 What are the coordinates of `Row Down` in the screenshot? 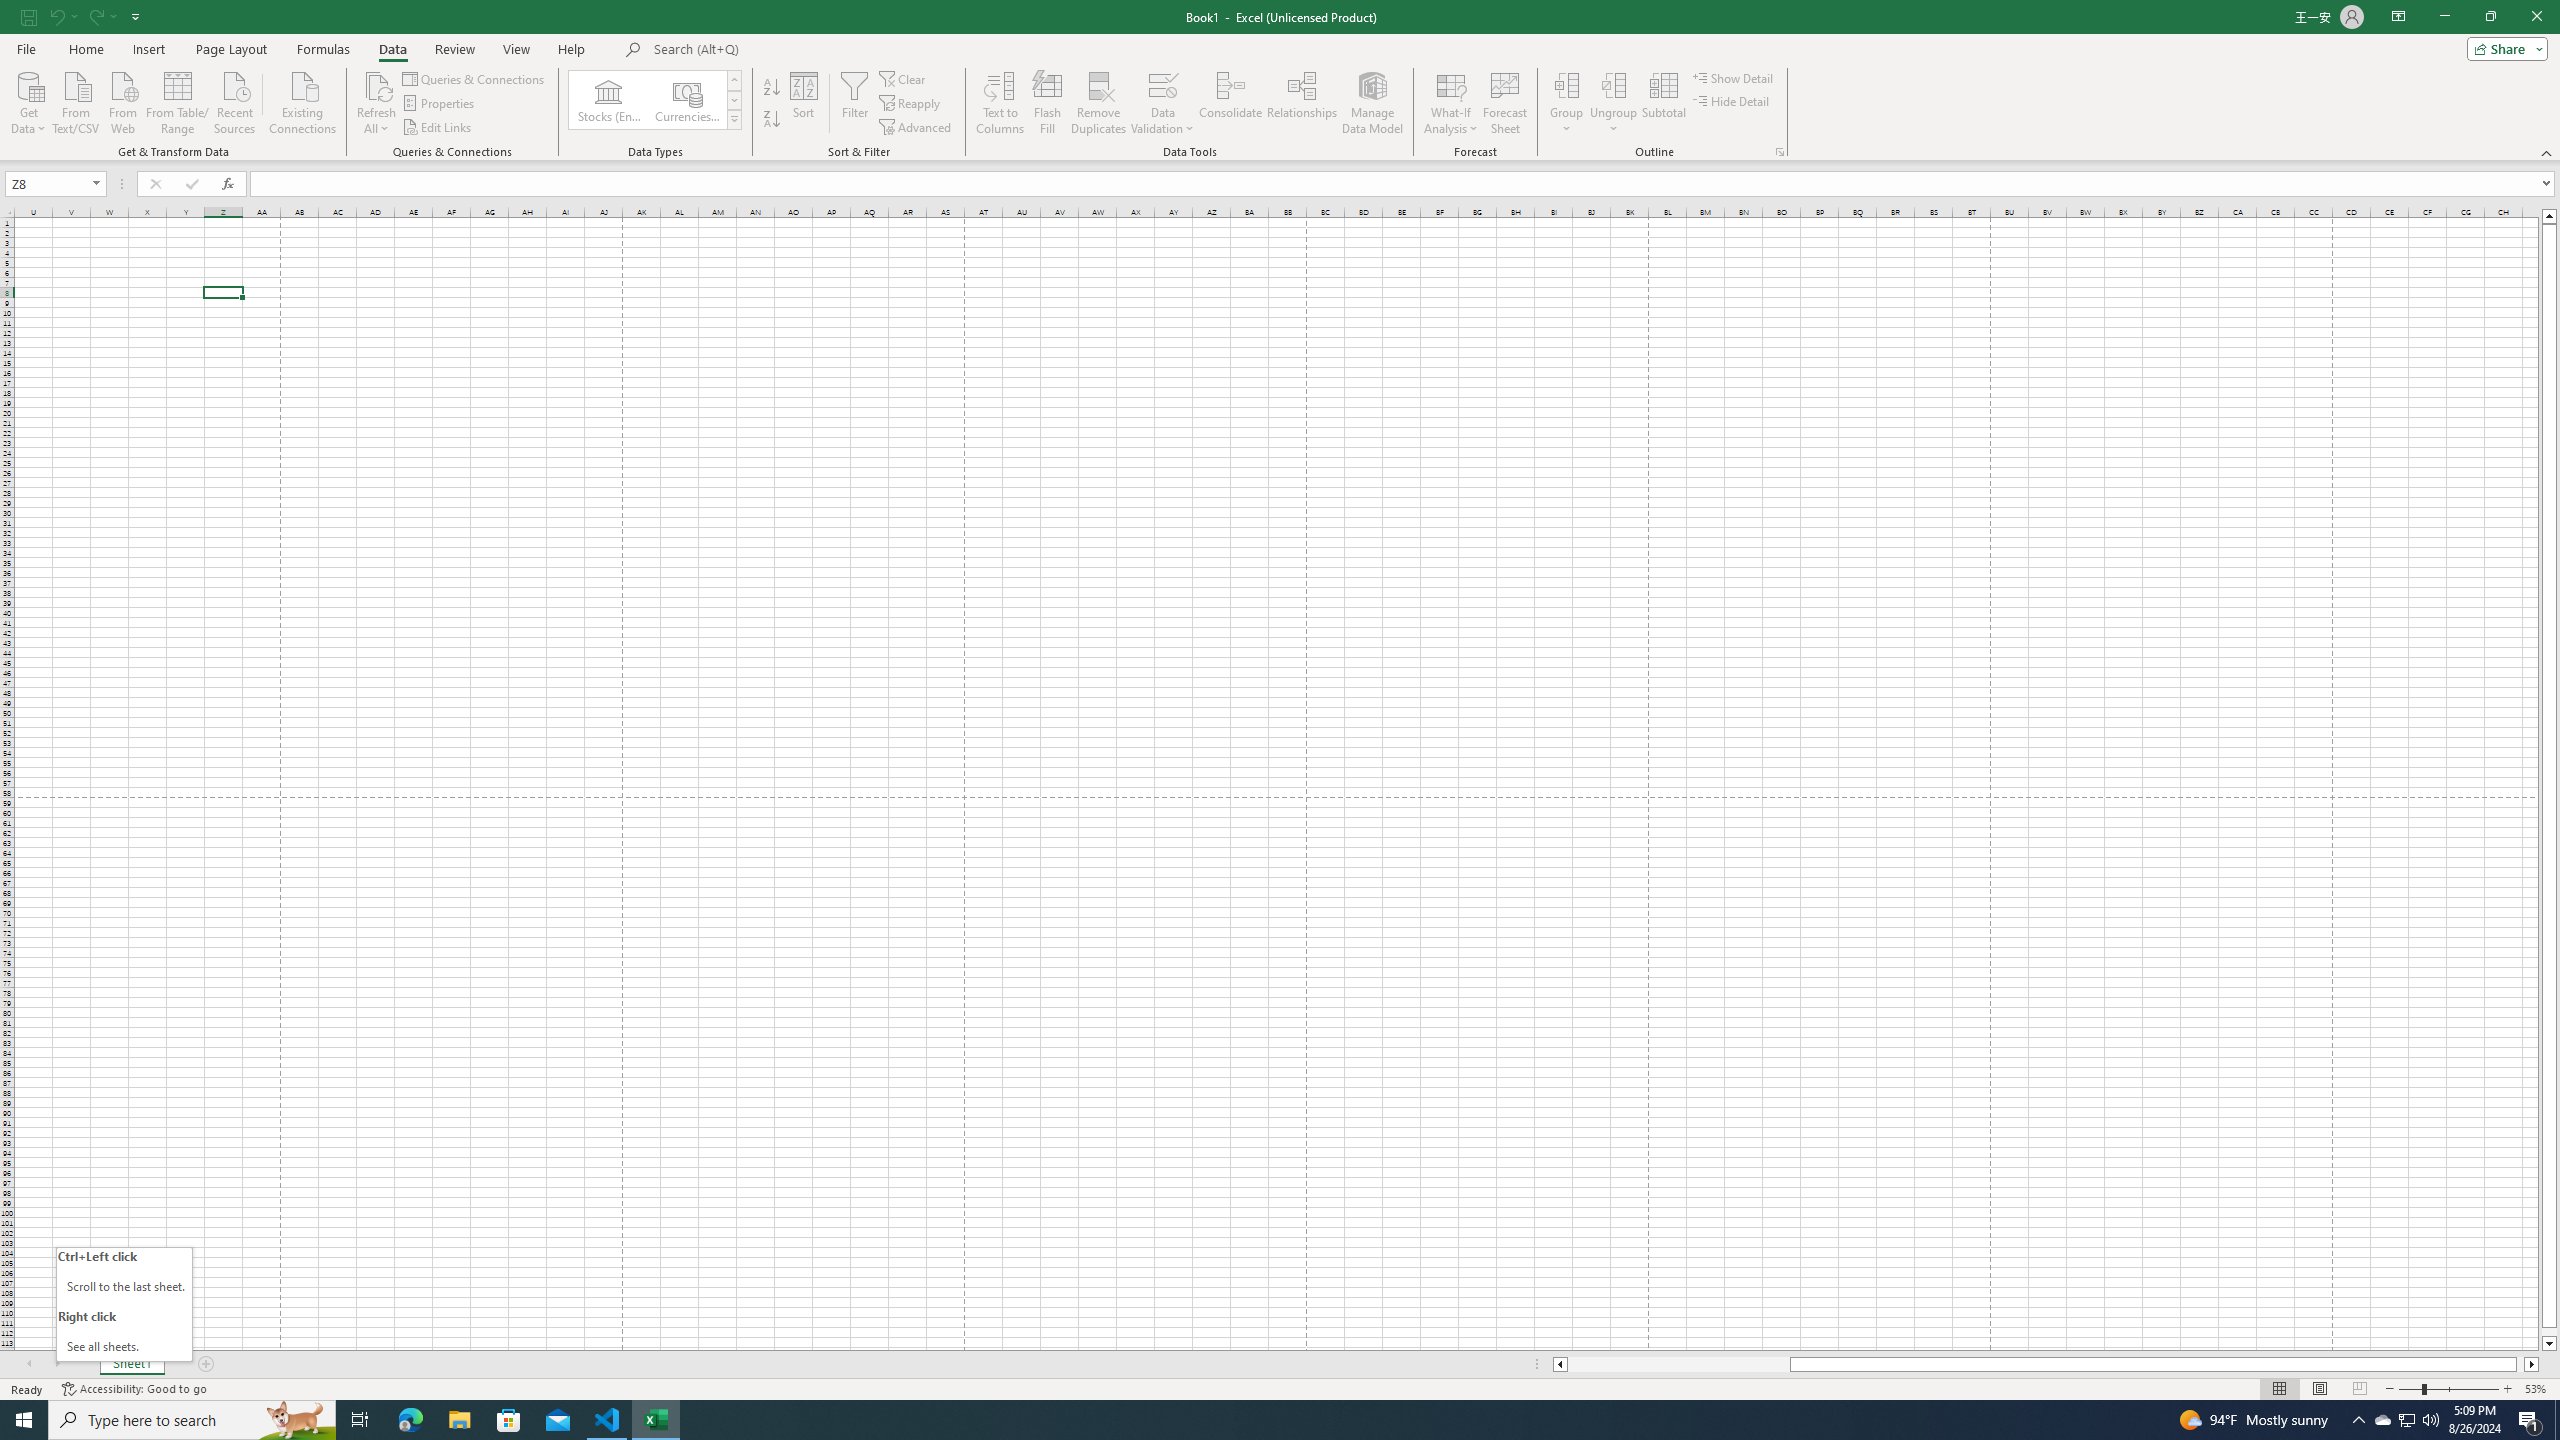 It's located at (734, 100).